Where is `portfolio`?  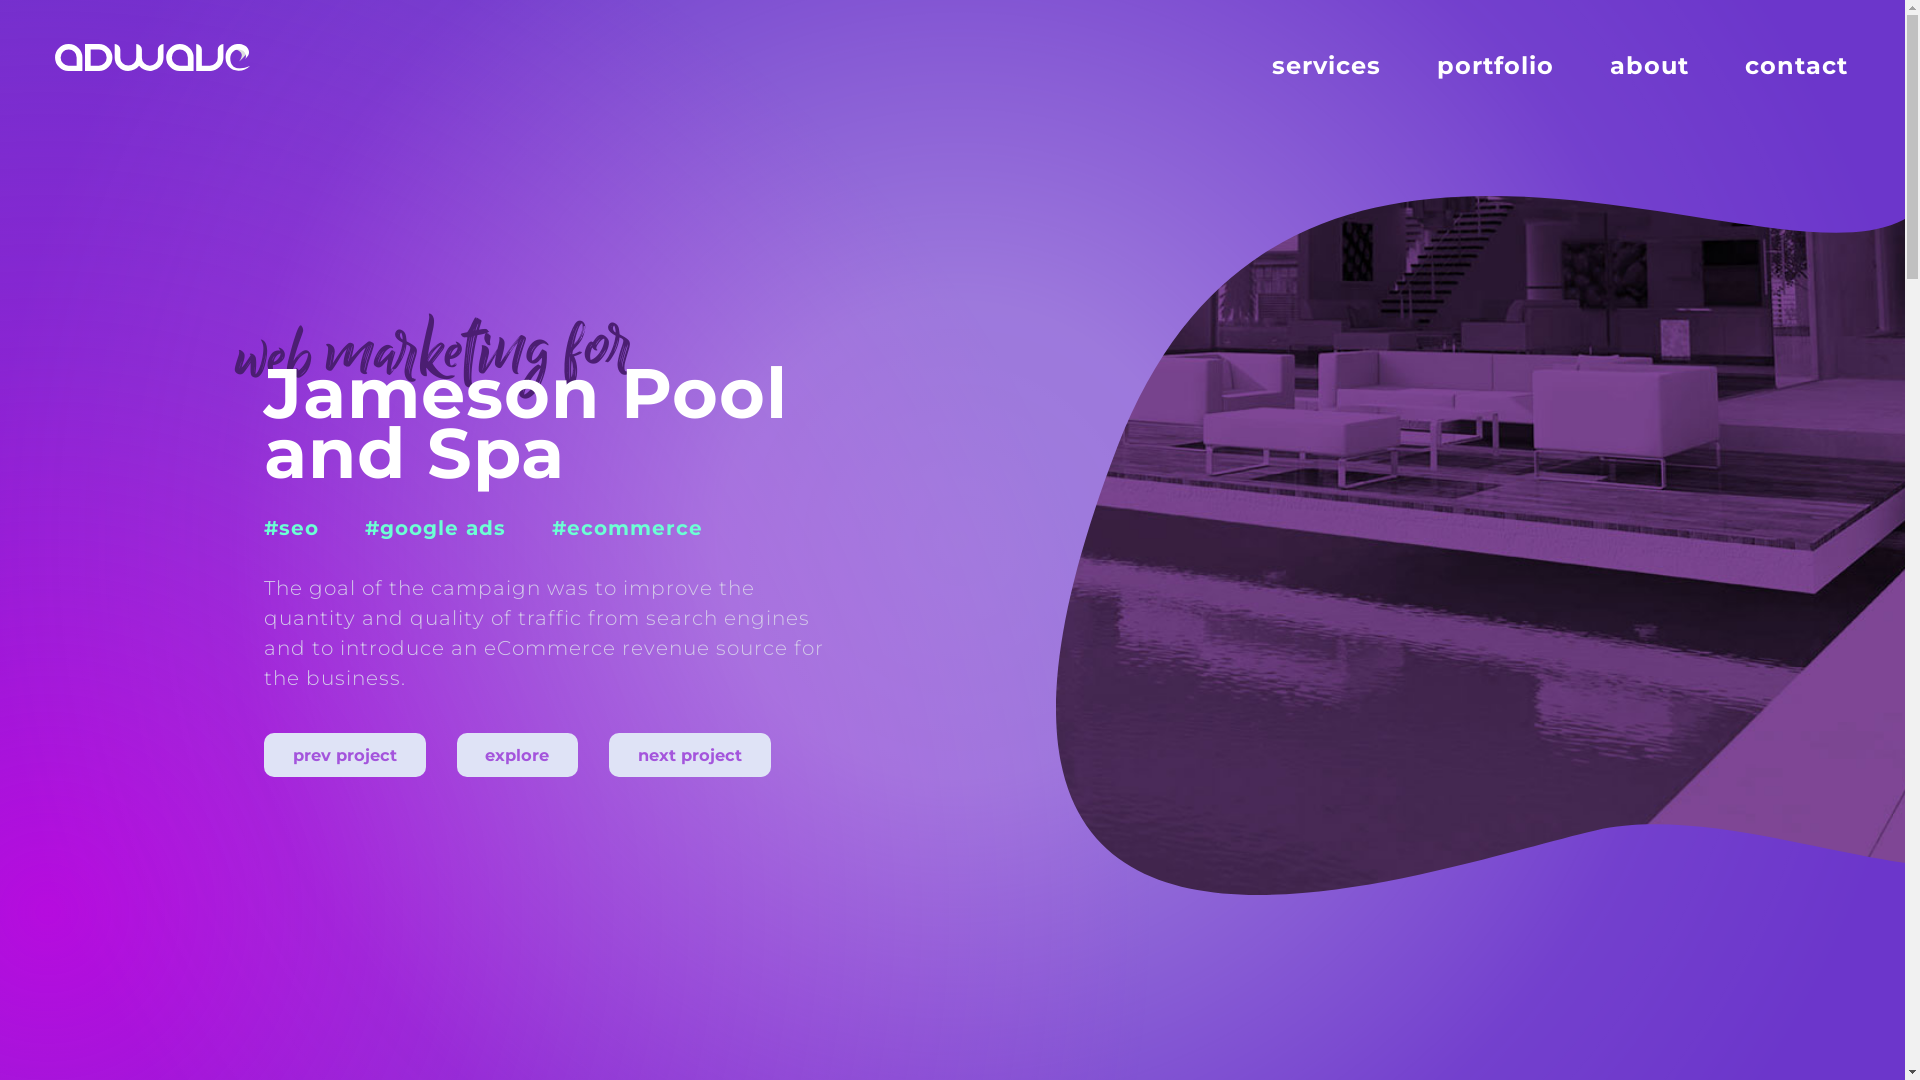
portfolio is located at coordinates (1496, 66).